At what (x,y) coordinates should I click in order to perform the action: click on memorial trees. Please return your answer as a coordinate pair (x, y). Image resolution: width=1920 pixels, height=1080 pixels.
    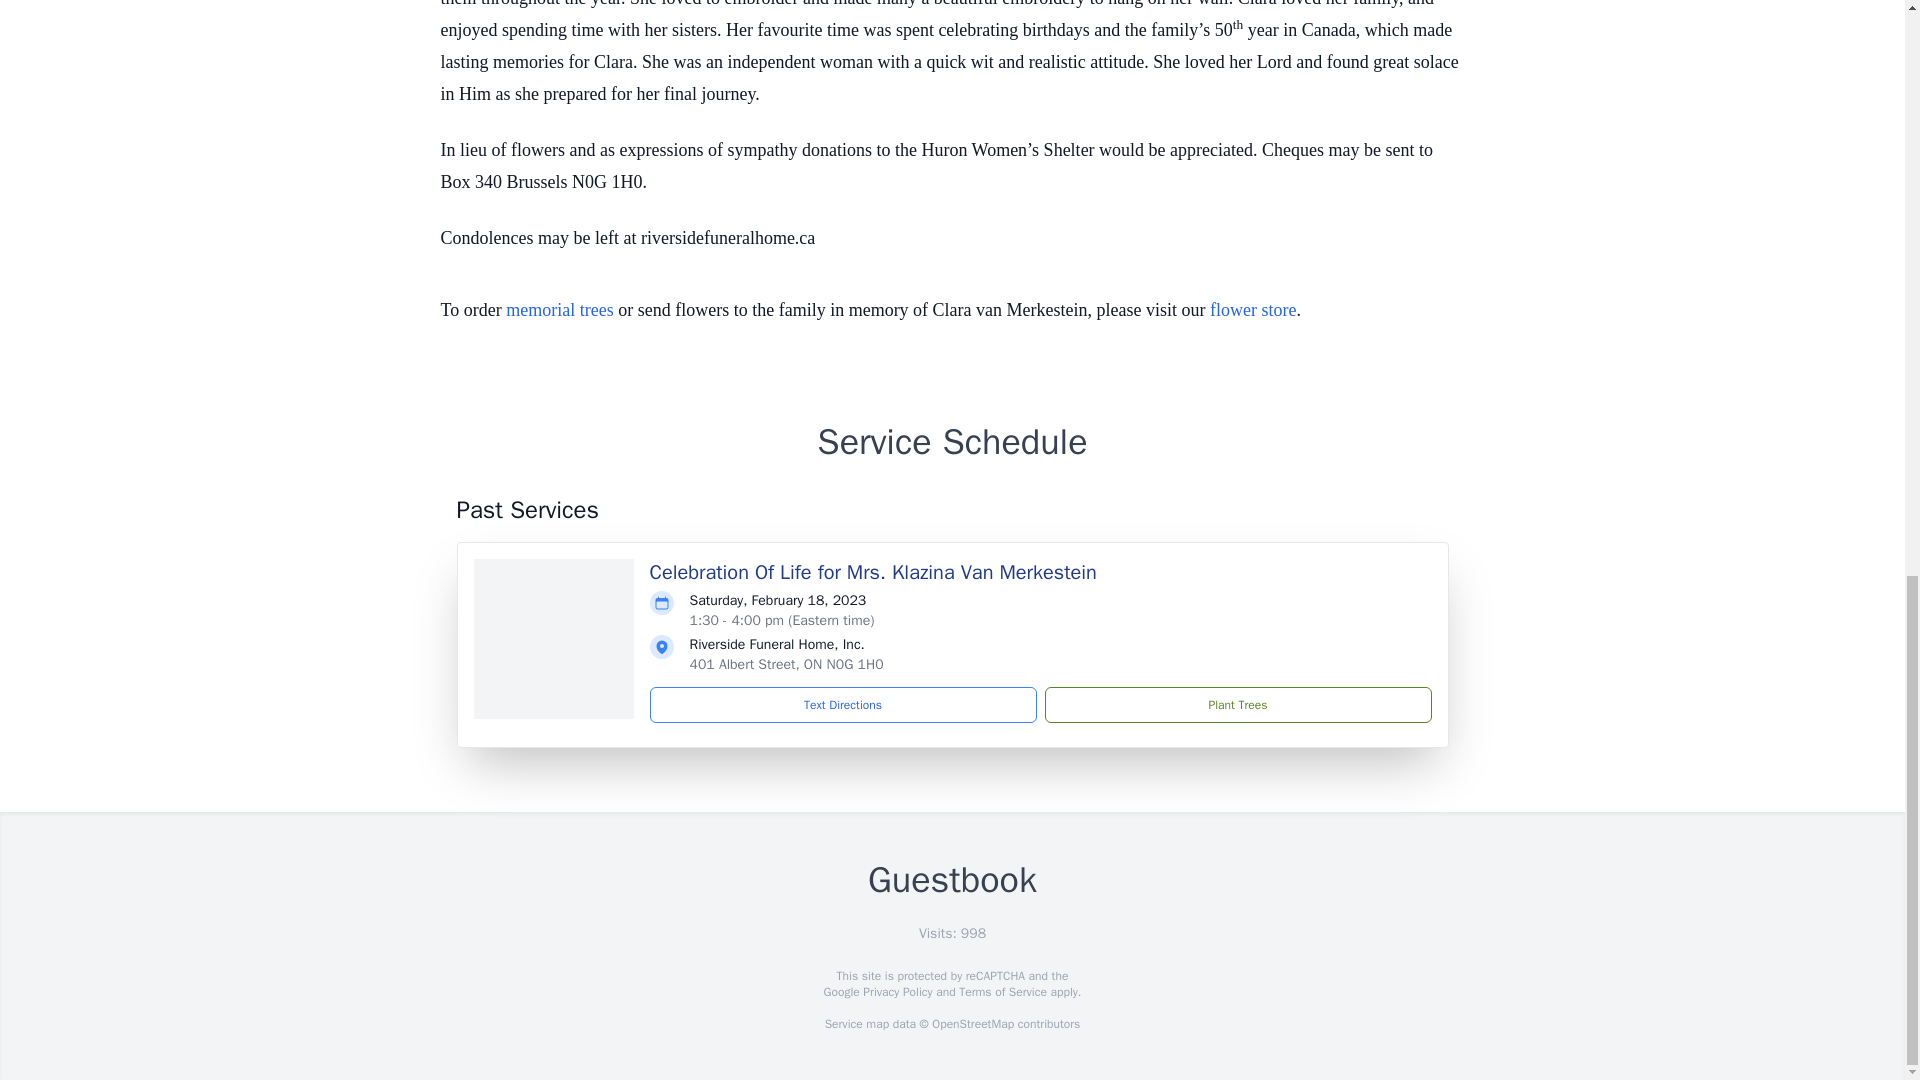
    Looking at the image, I should click on (559, 310).